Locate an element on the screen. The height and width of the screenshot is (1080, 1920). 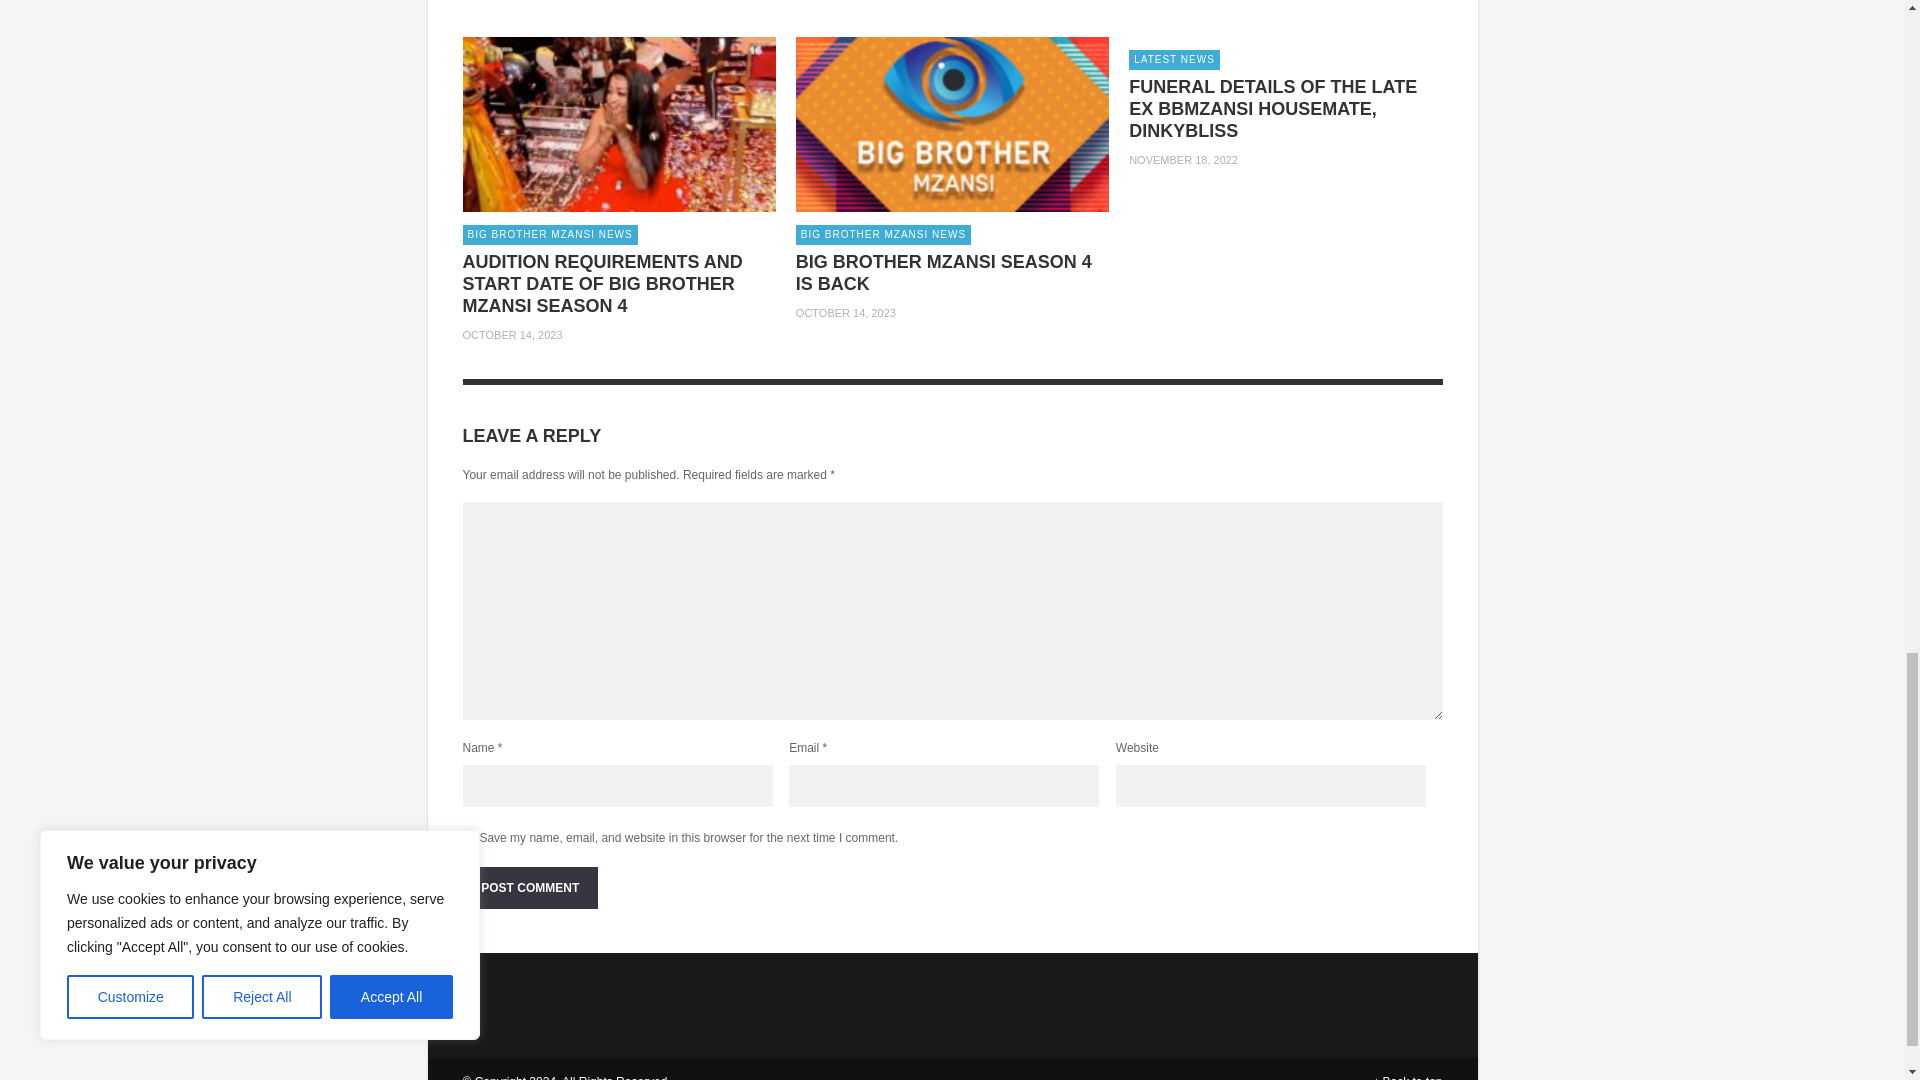
yes is located at coordinates (468, 836).